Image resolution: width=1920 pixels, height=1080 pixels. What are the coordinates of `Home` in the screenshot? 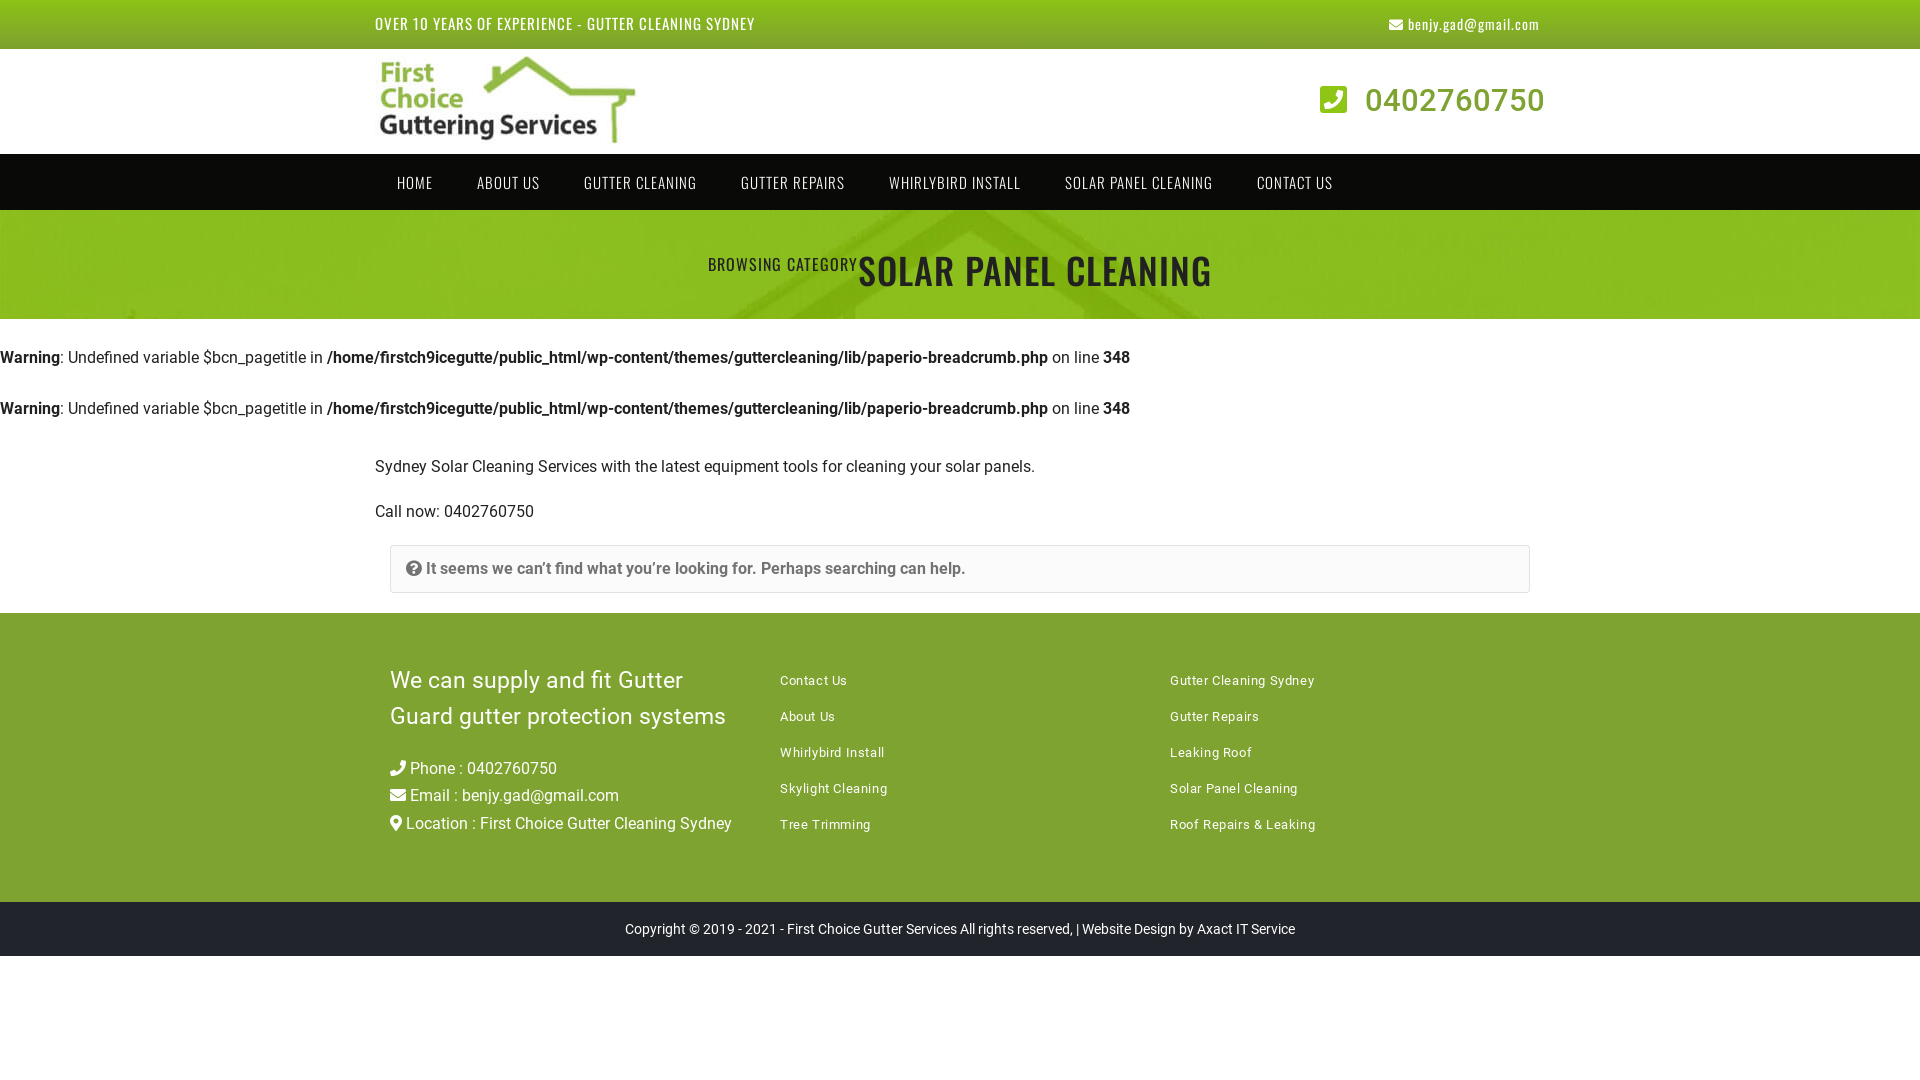 It's located at (412, 438).